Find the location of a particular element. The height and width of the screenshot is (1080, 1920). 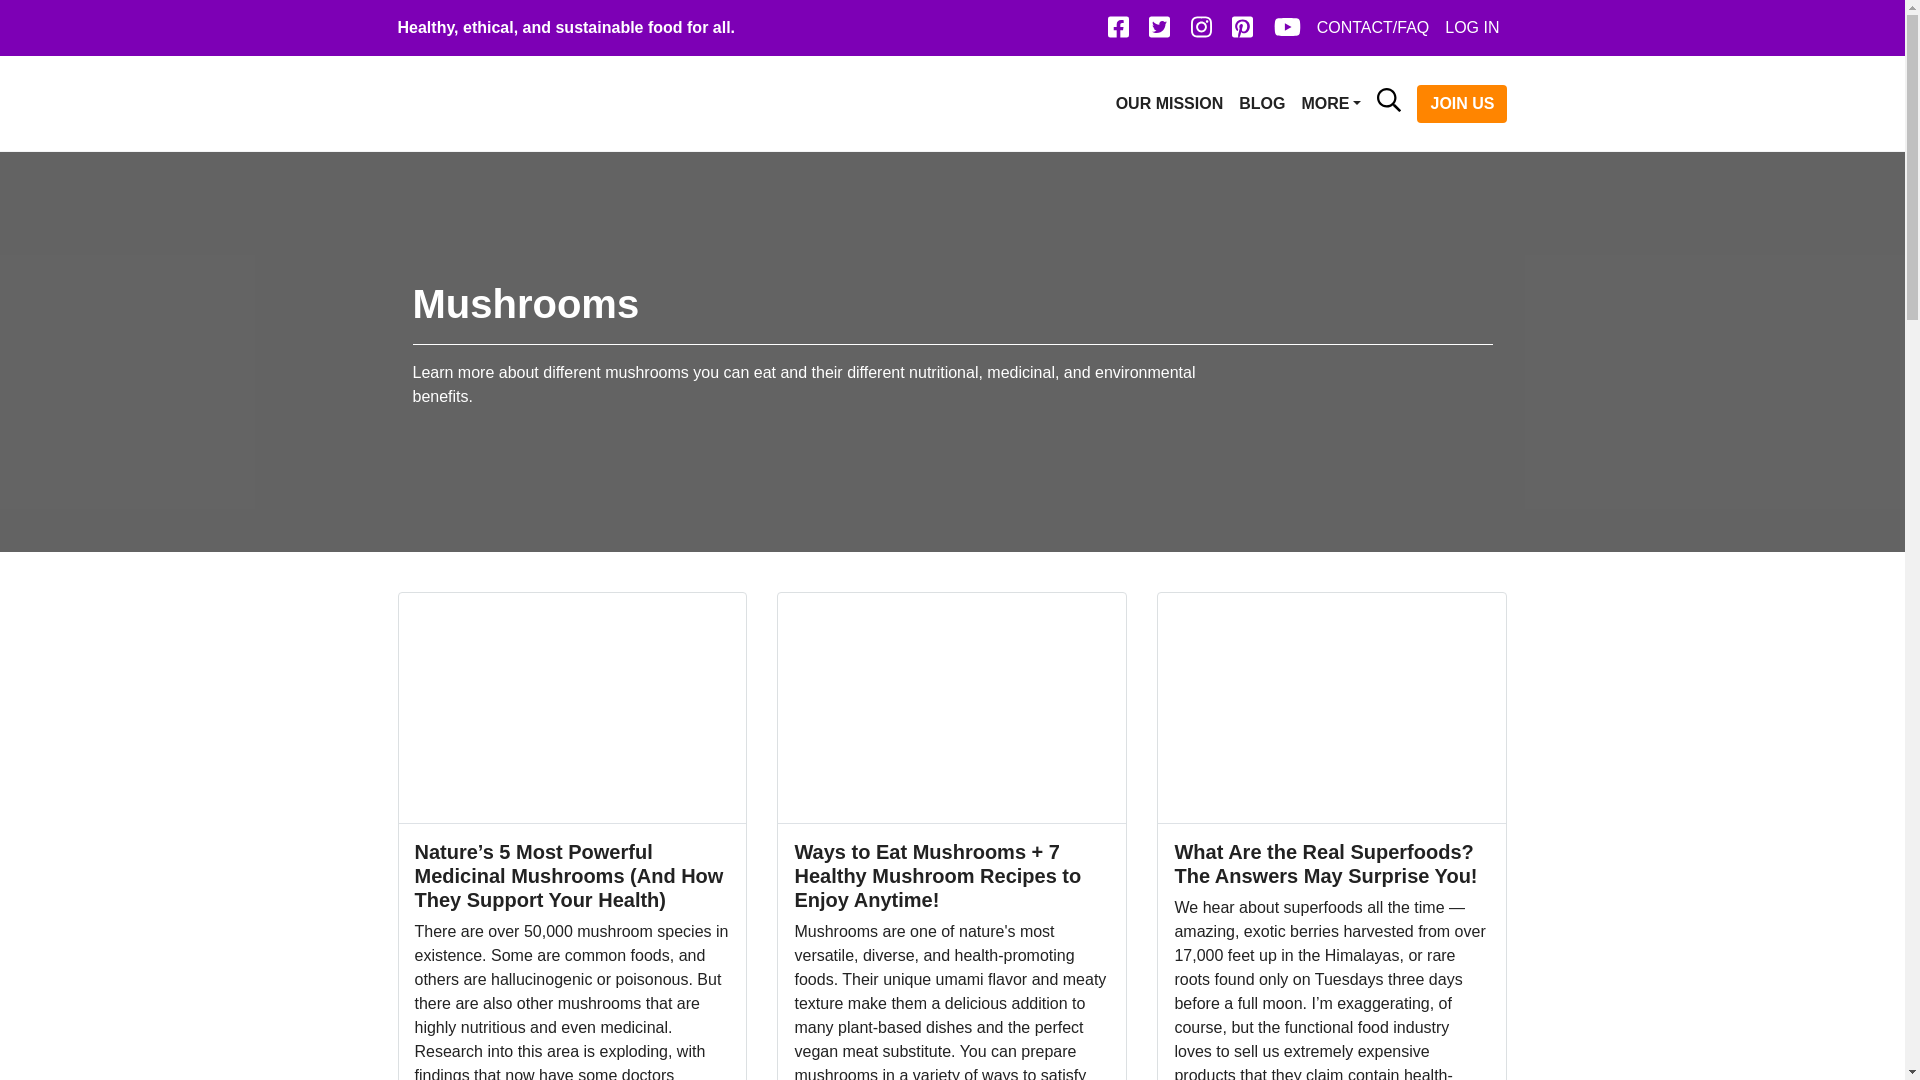

OUR MISSION is located at coordinates (1170, 104).